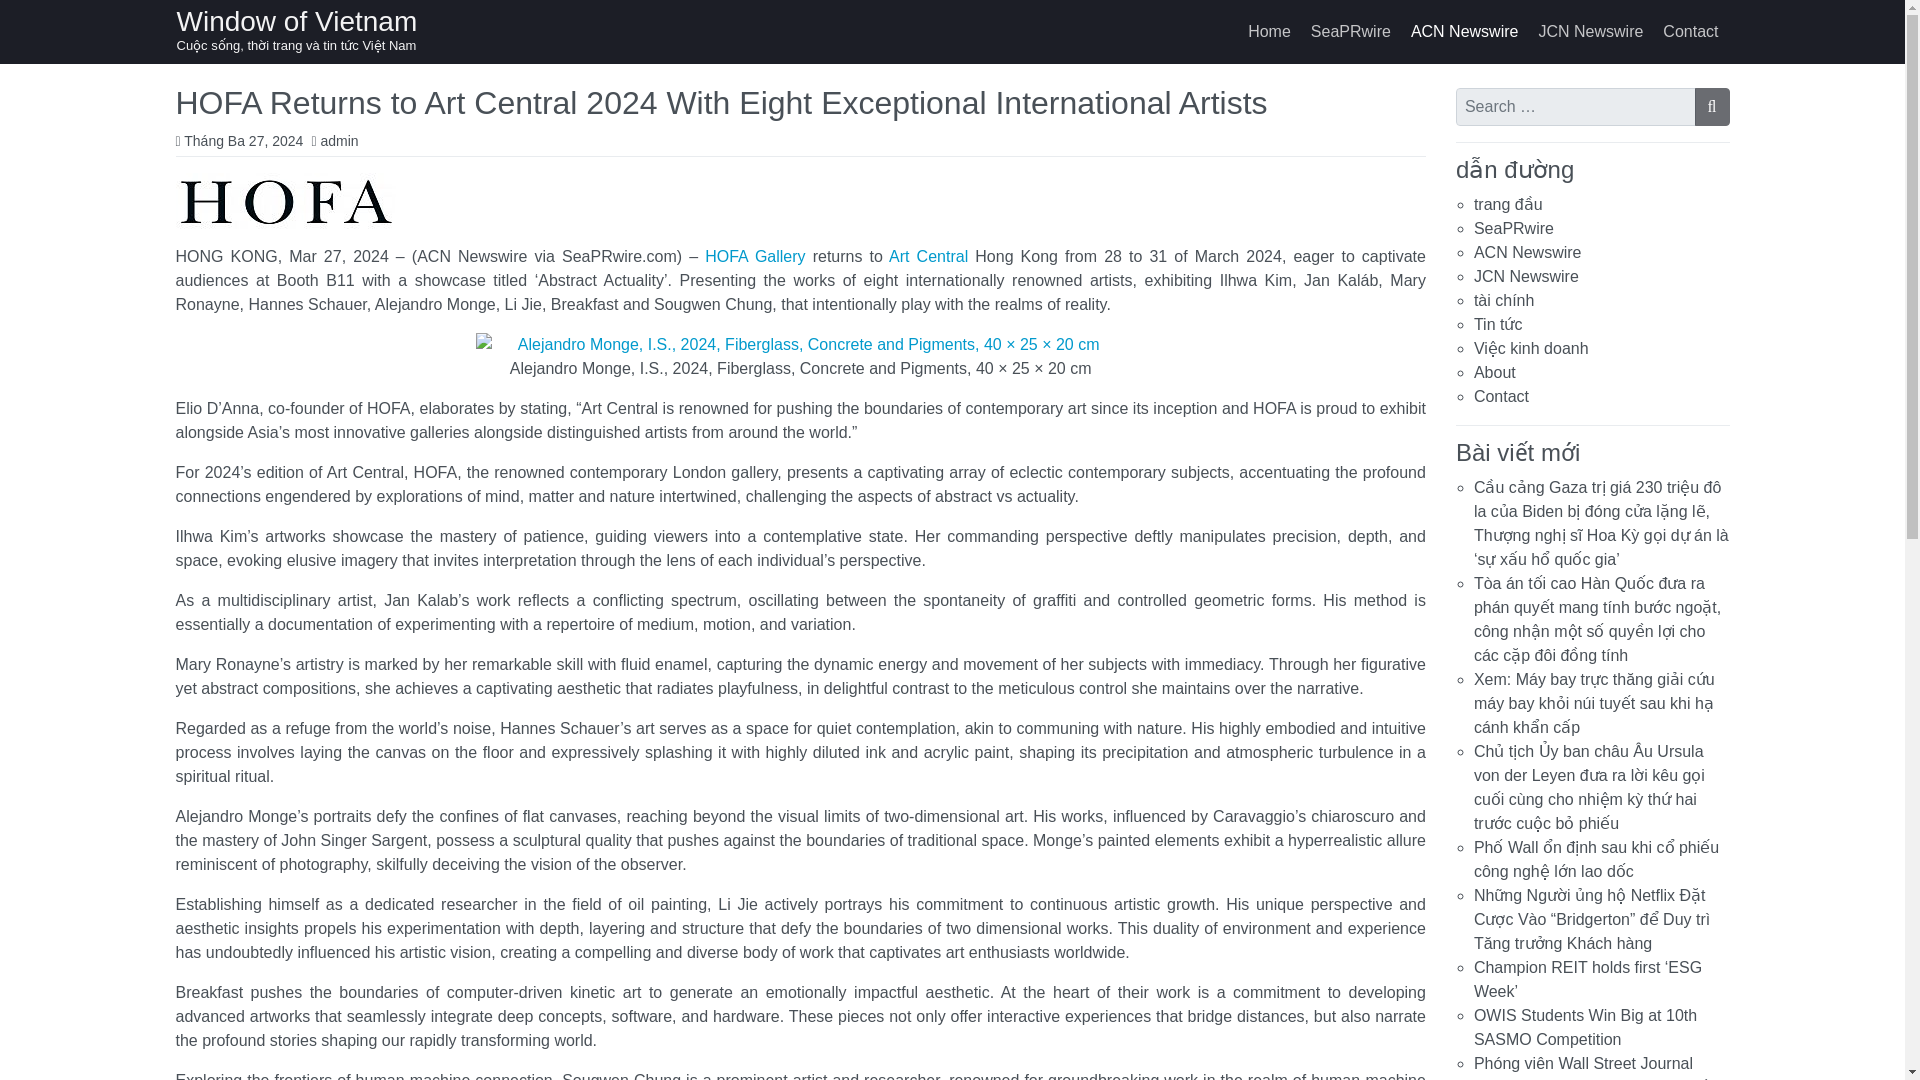 The image size is (1920, 1080). What do you see at coordinates (1464, 32) in the screenshot?
I see `ACN Newswire` at bounding box center [1464, 32].